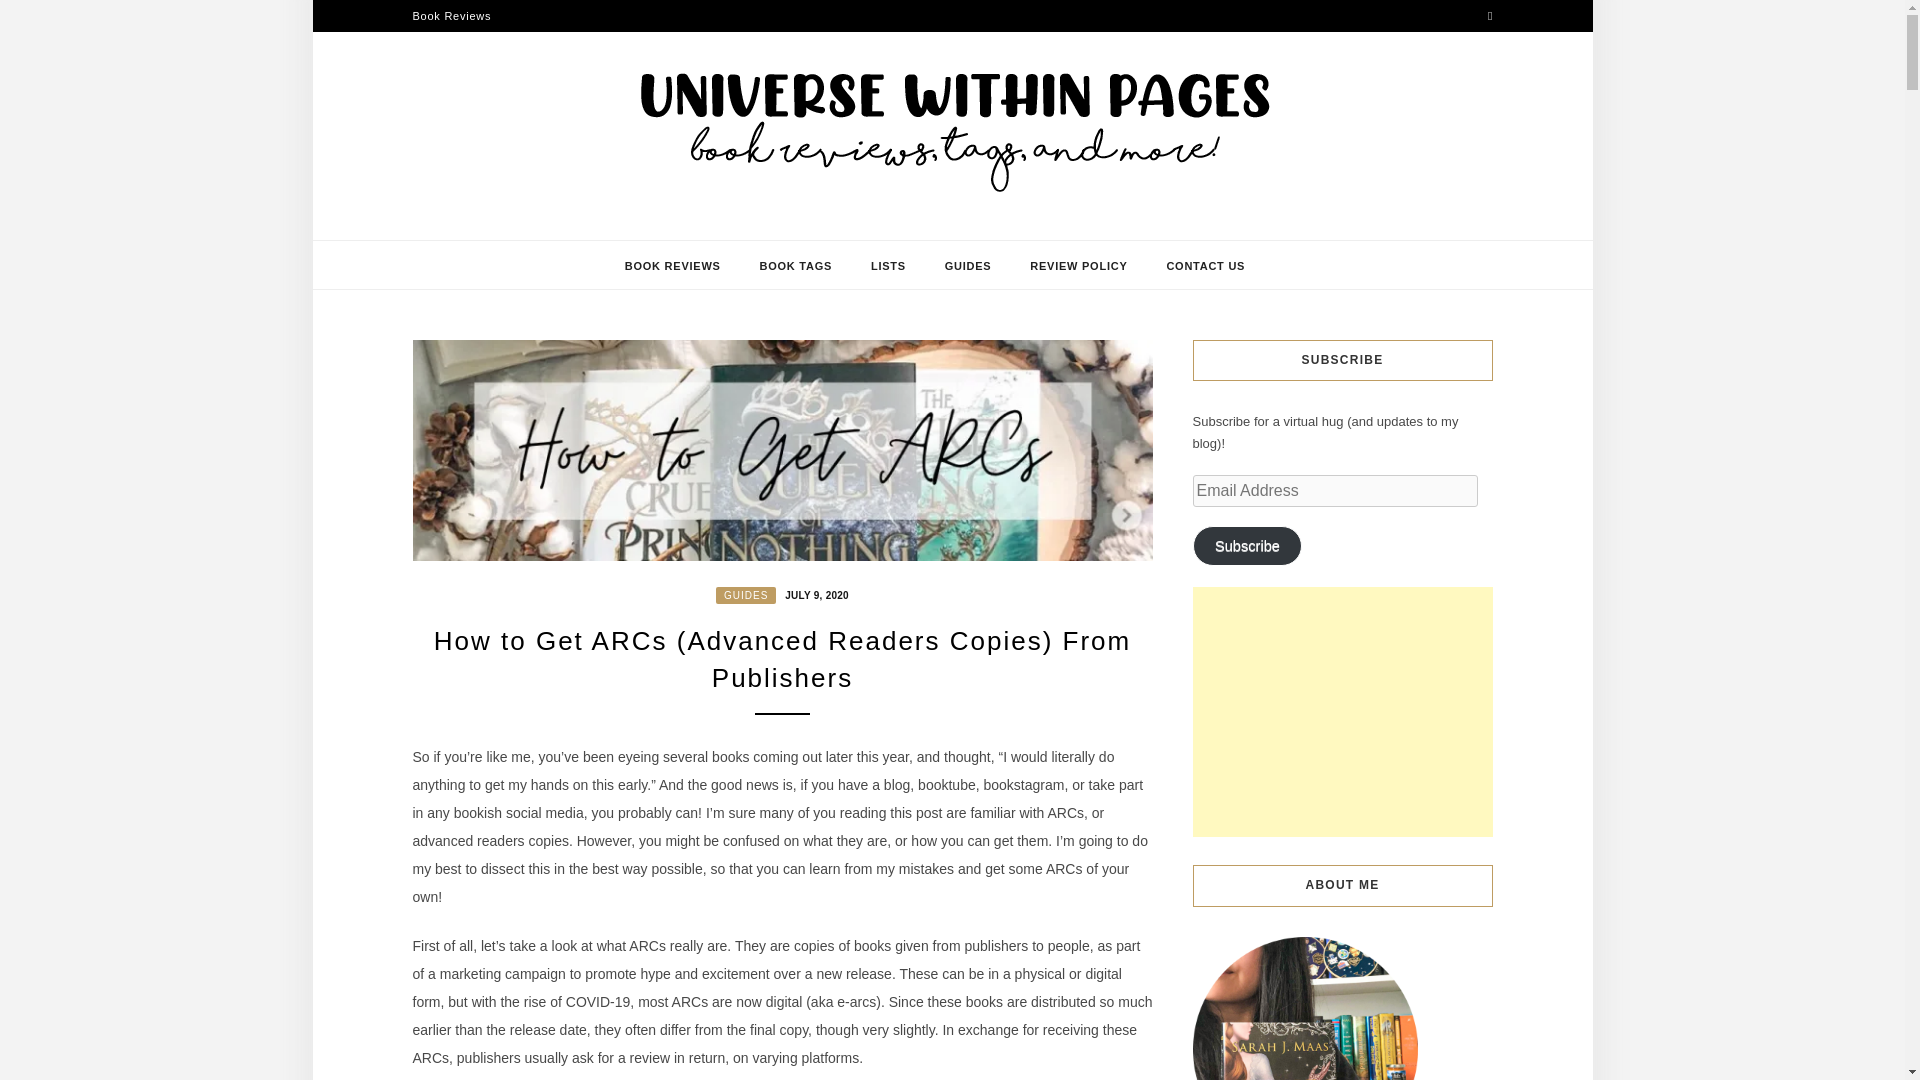 Image resolution: width=1920 pixels, height=1080 pixels. I want to click on GUIDES, so click(968, 265).